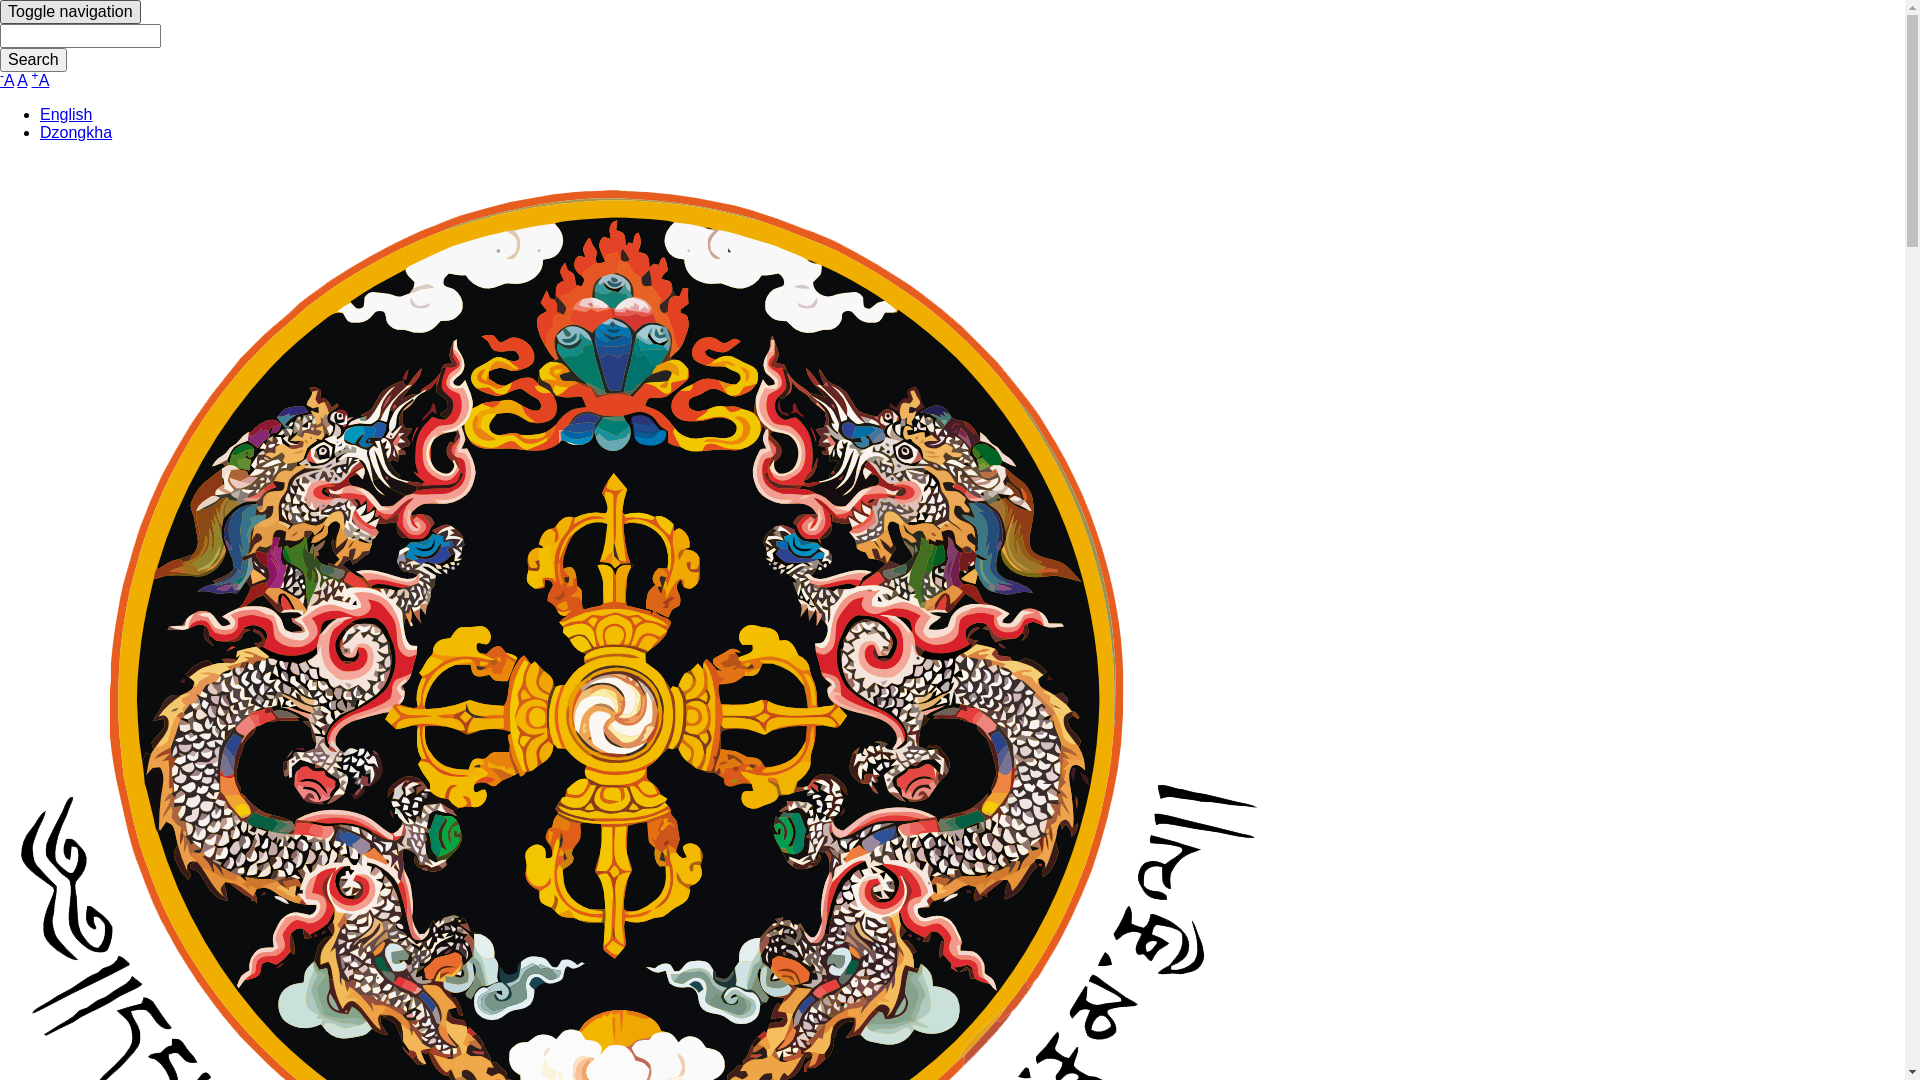 The height and width of the screenshot is (1080, 1920). Describe the element at coordinates (80, 36) in the screenshot. I see `Enter the terms you wish to search for.` at that location.